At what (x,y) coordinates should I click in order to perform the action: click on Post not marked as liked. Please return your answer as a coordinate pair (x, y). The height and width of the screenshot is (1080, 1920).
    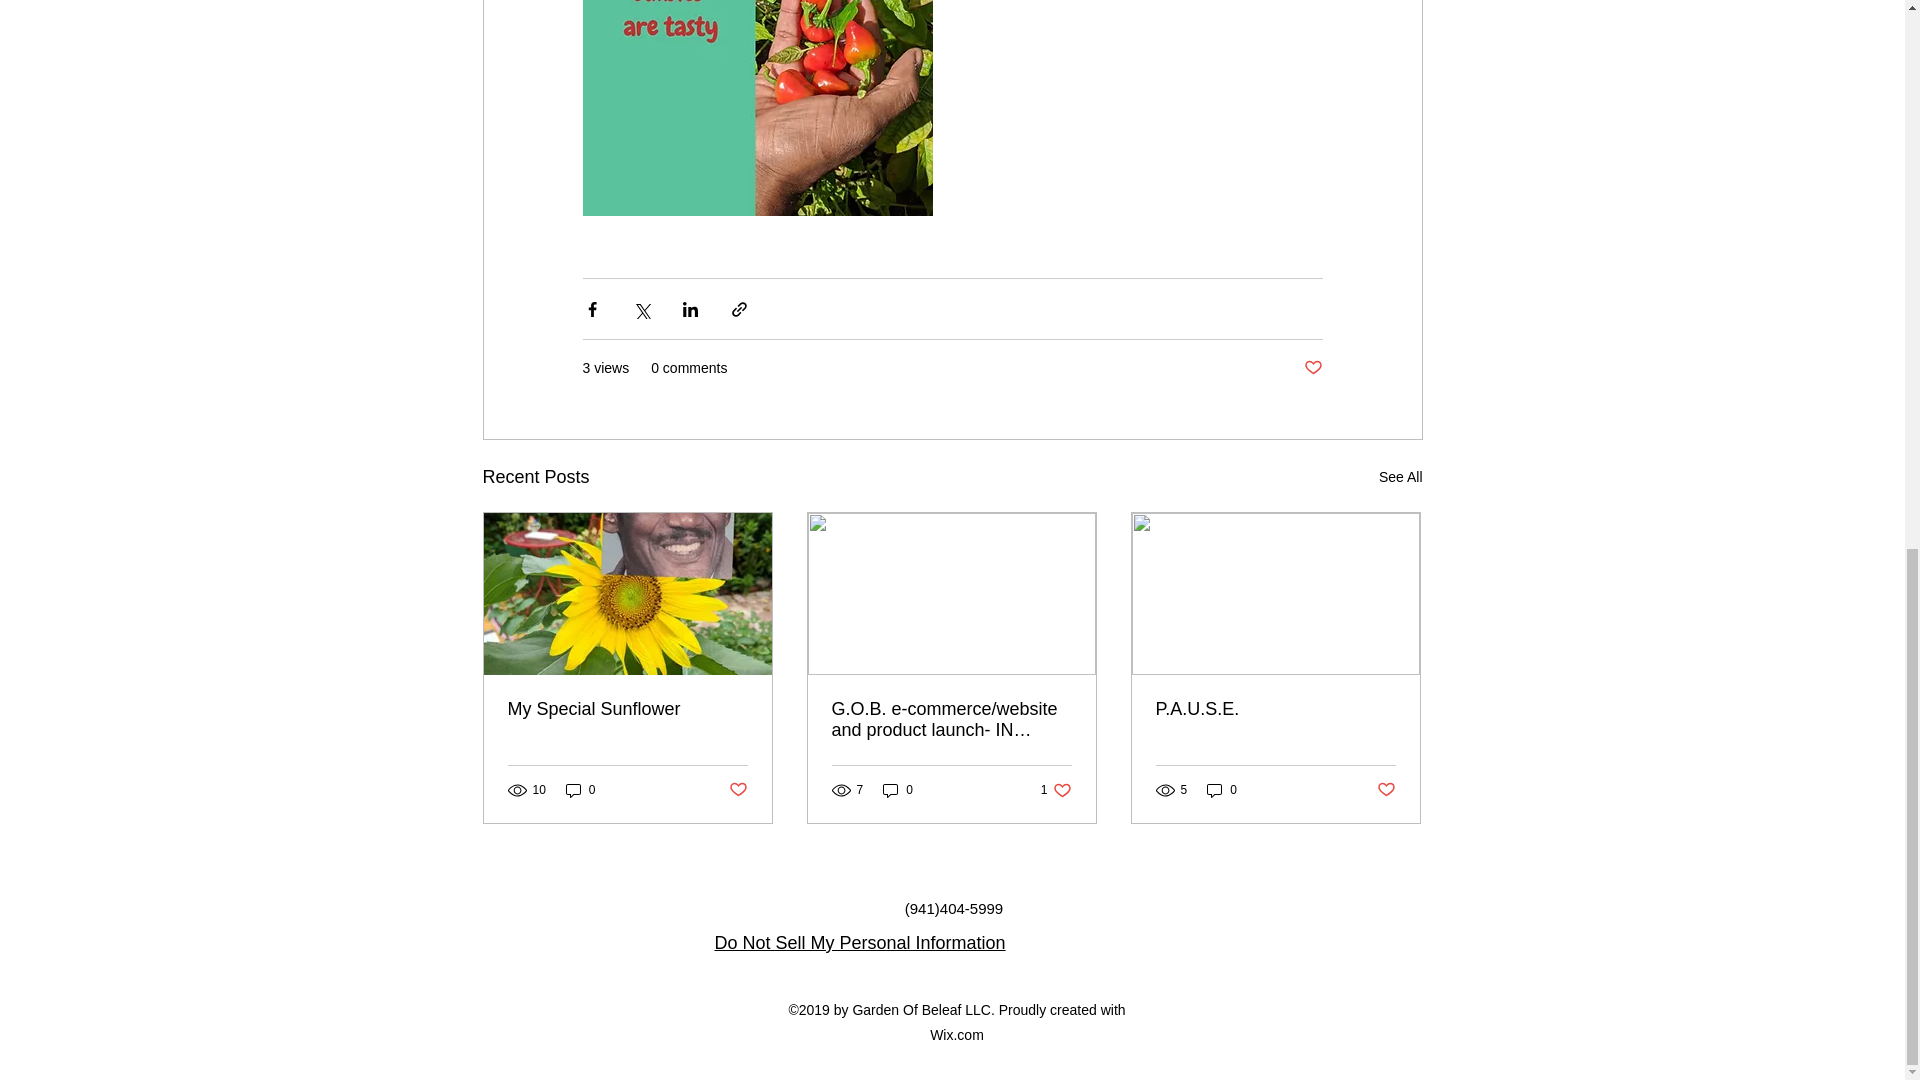
    Looking at the image, I should click on (1222, 789).